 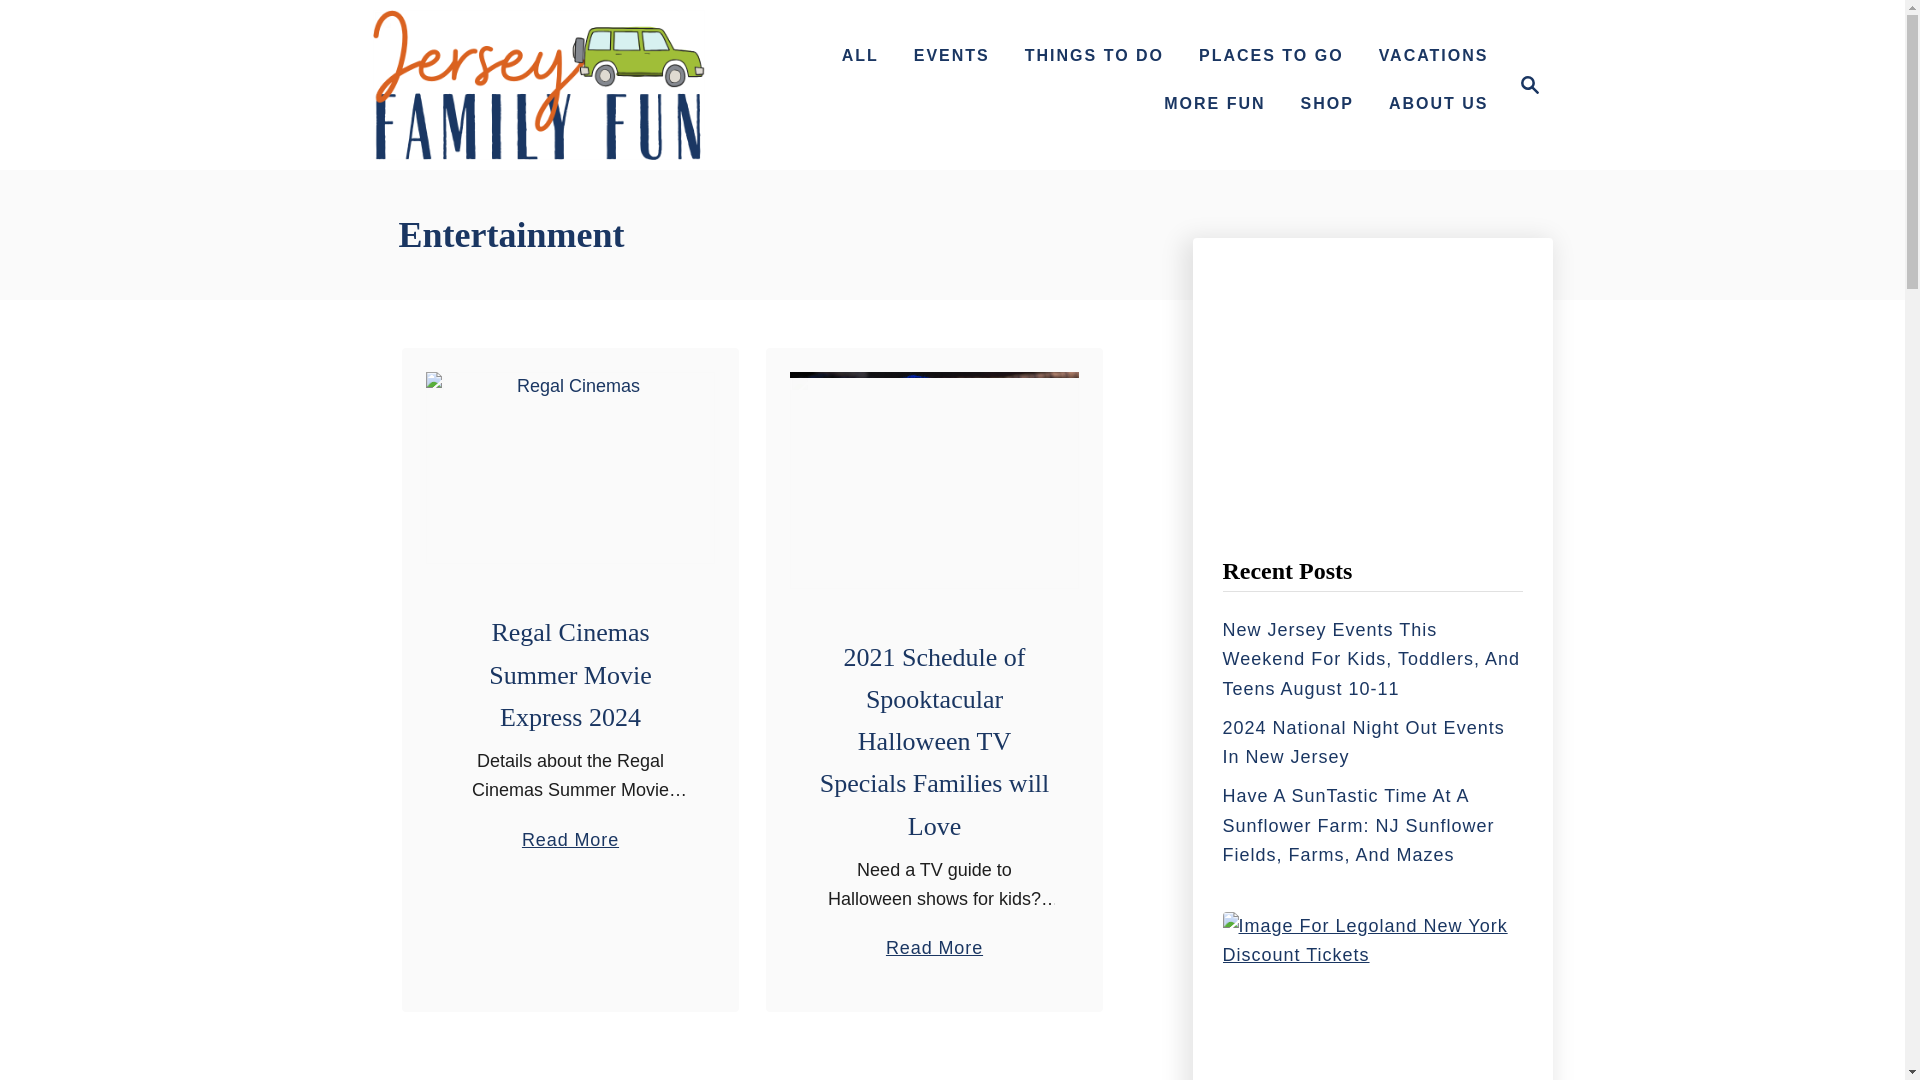 What do you see at coordinates (860, 55) in the screenshot?
I see `ALL` at bounding box center [860, 55].